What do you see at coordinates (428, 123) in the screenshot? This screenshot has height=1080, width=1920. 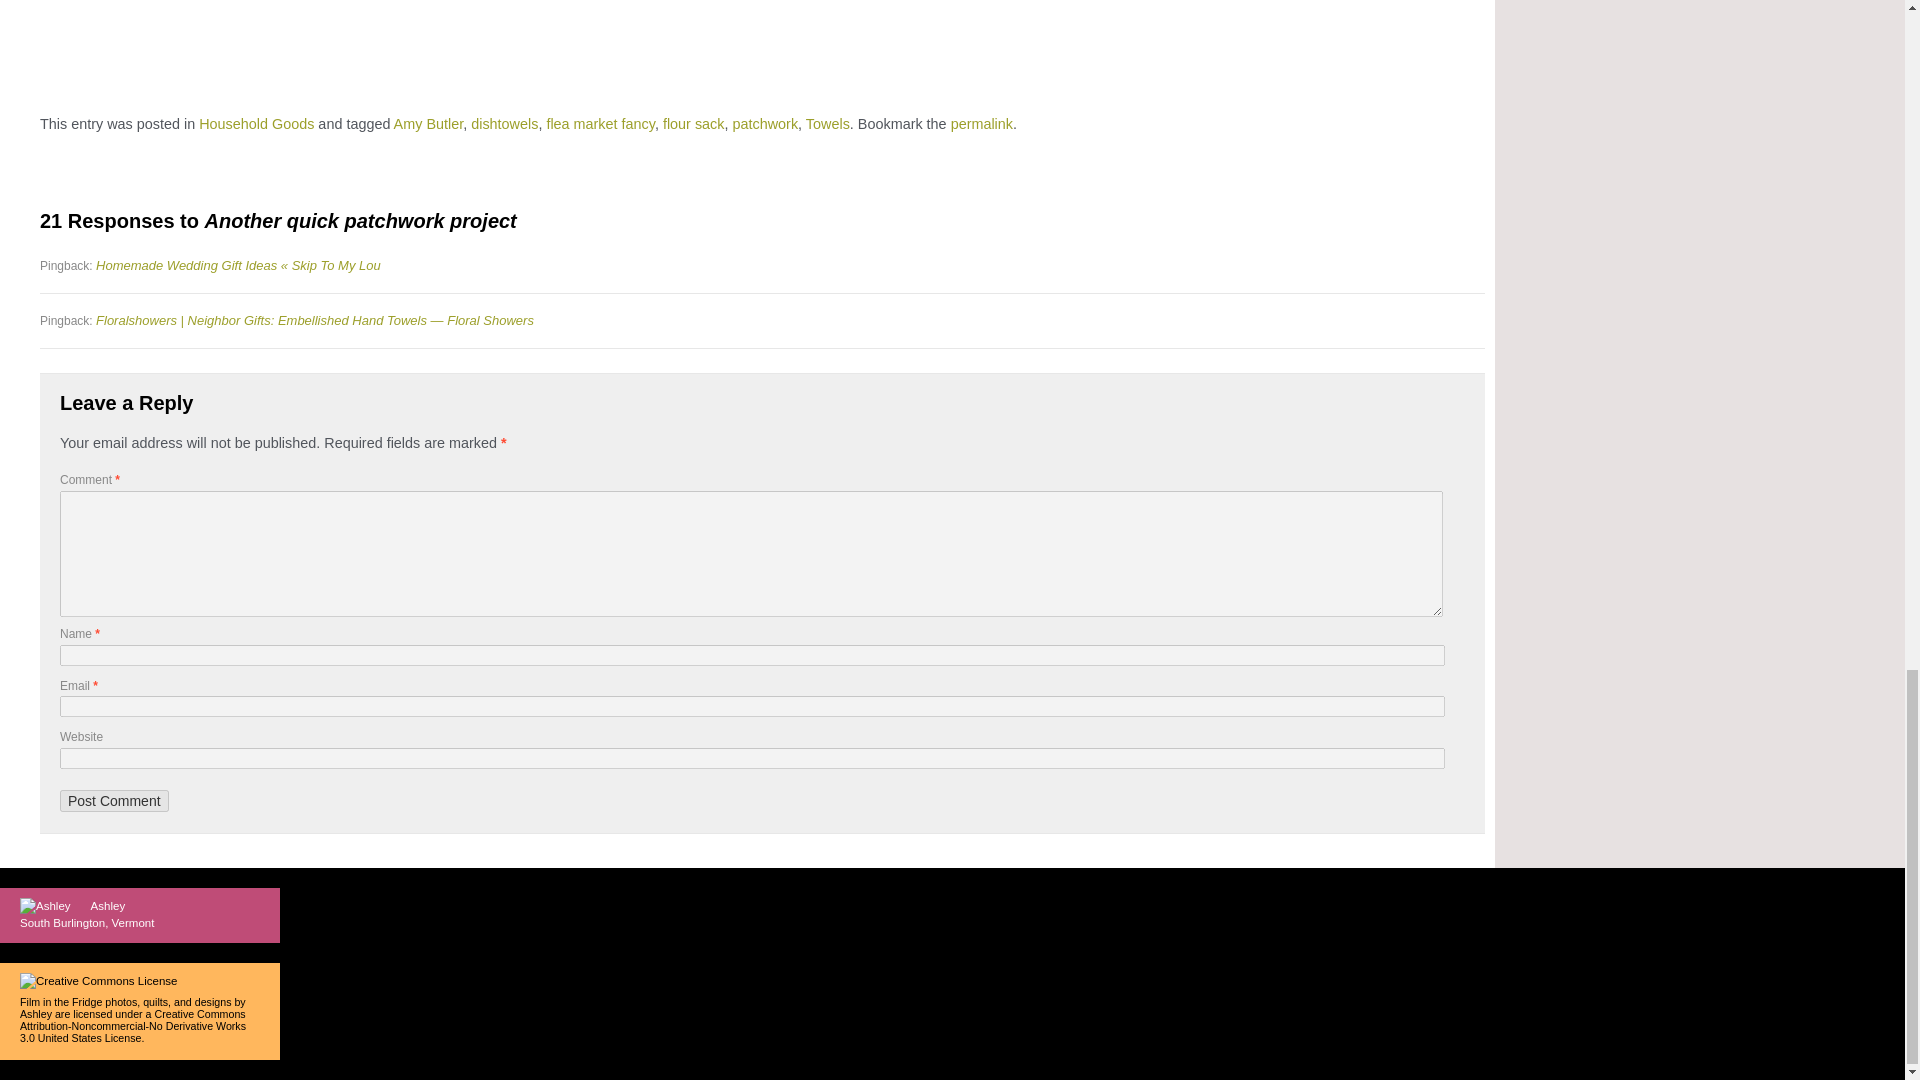 I see `Amy Butler` at bounding box center [428, 123].